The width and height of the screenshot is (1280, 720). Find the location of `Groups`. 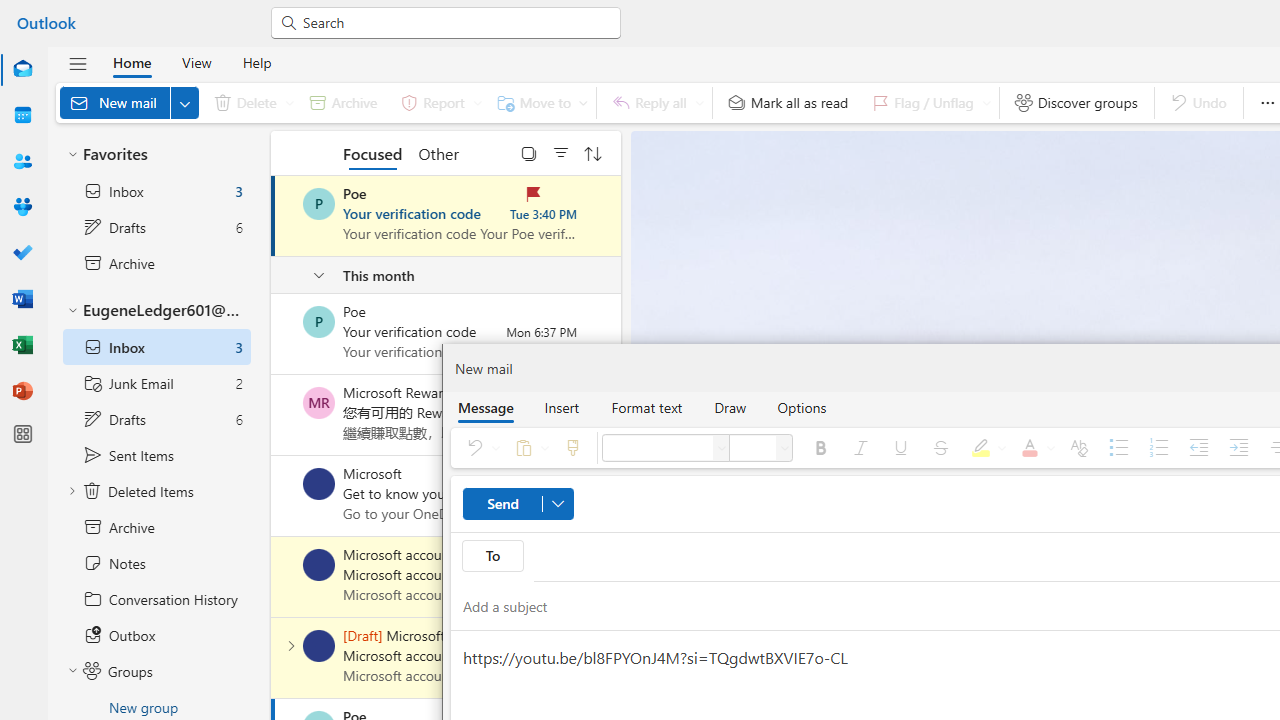

Groups is located at coordinates (22, 208).